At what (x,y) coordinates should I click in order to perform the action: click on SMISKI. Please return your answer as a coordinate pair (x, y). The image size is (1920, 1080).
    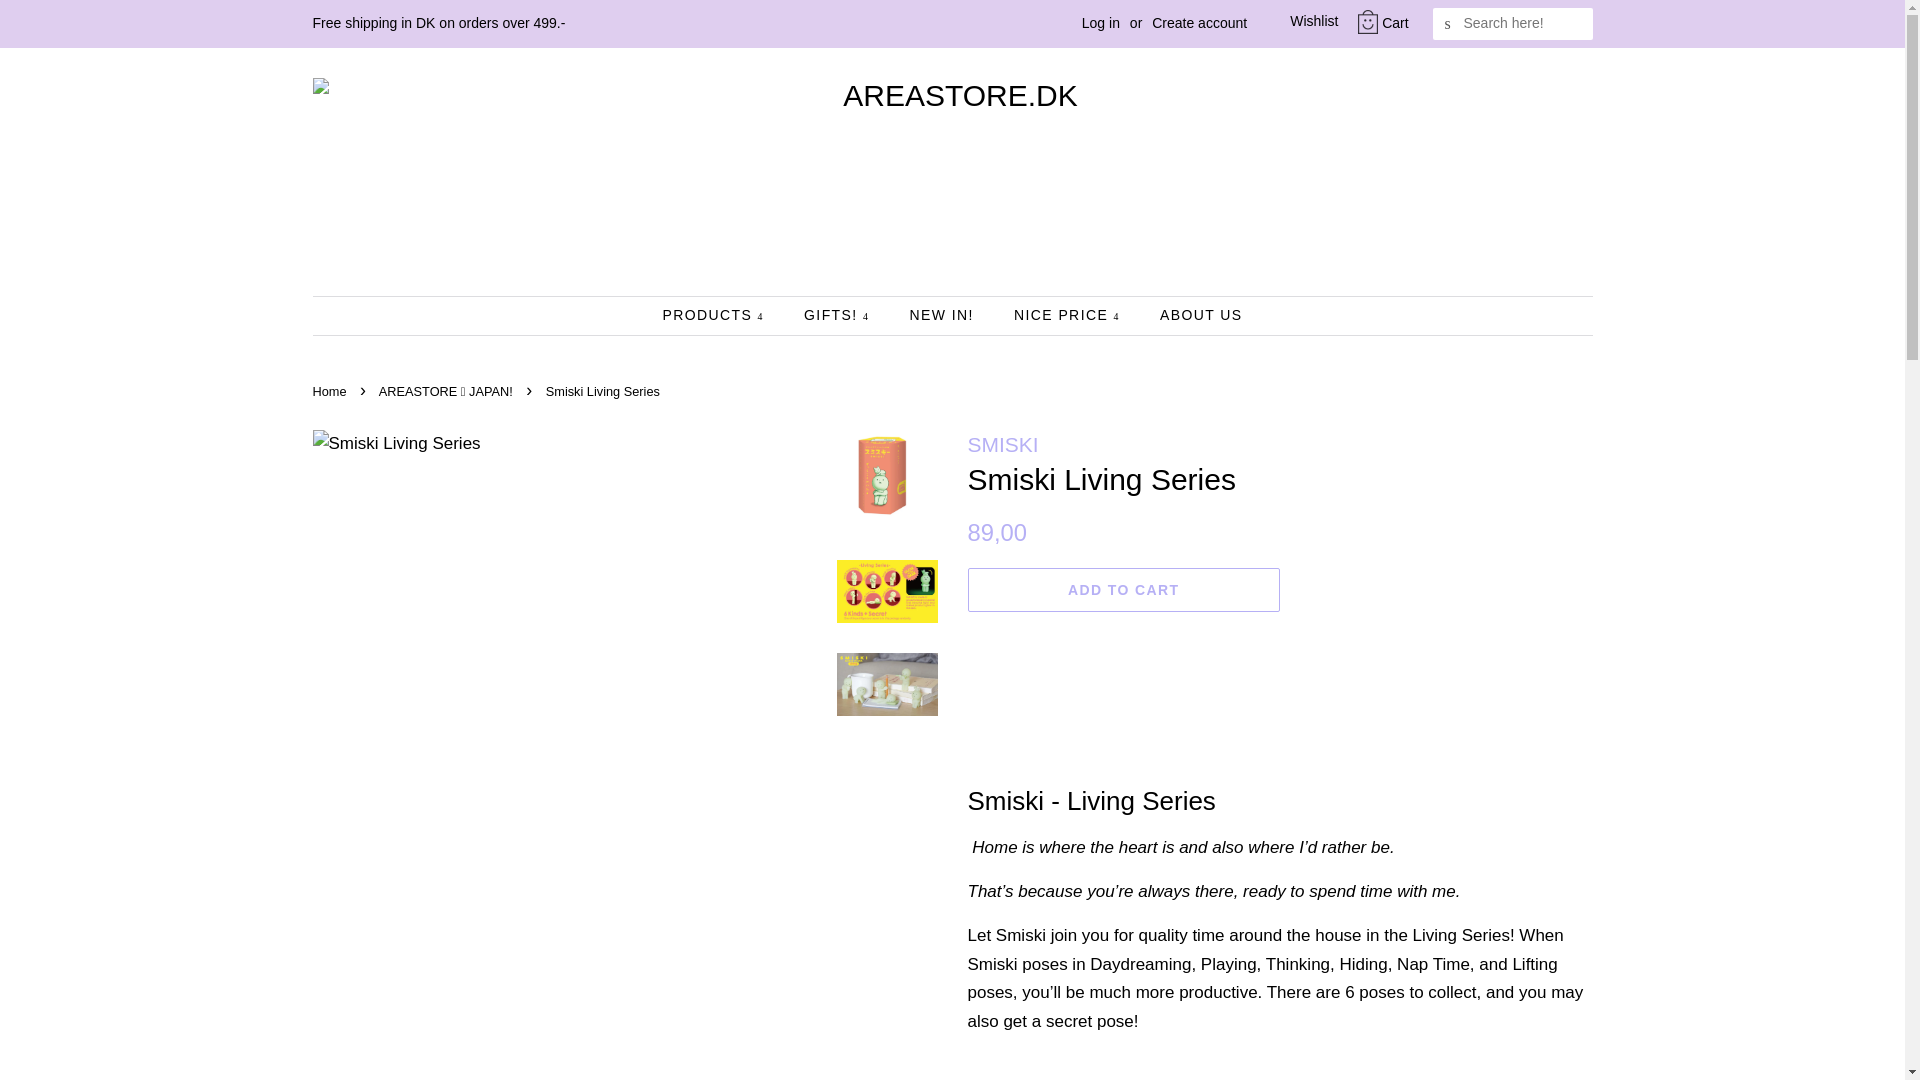
    Looking at the image, I should click on (1002, 444).